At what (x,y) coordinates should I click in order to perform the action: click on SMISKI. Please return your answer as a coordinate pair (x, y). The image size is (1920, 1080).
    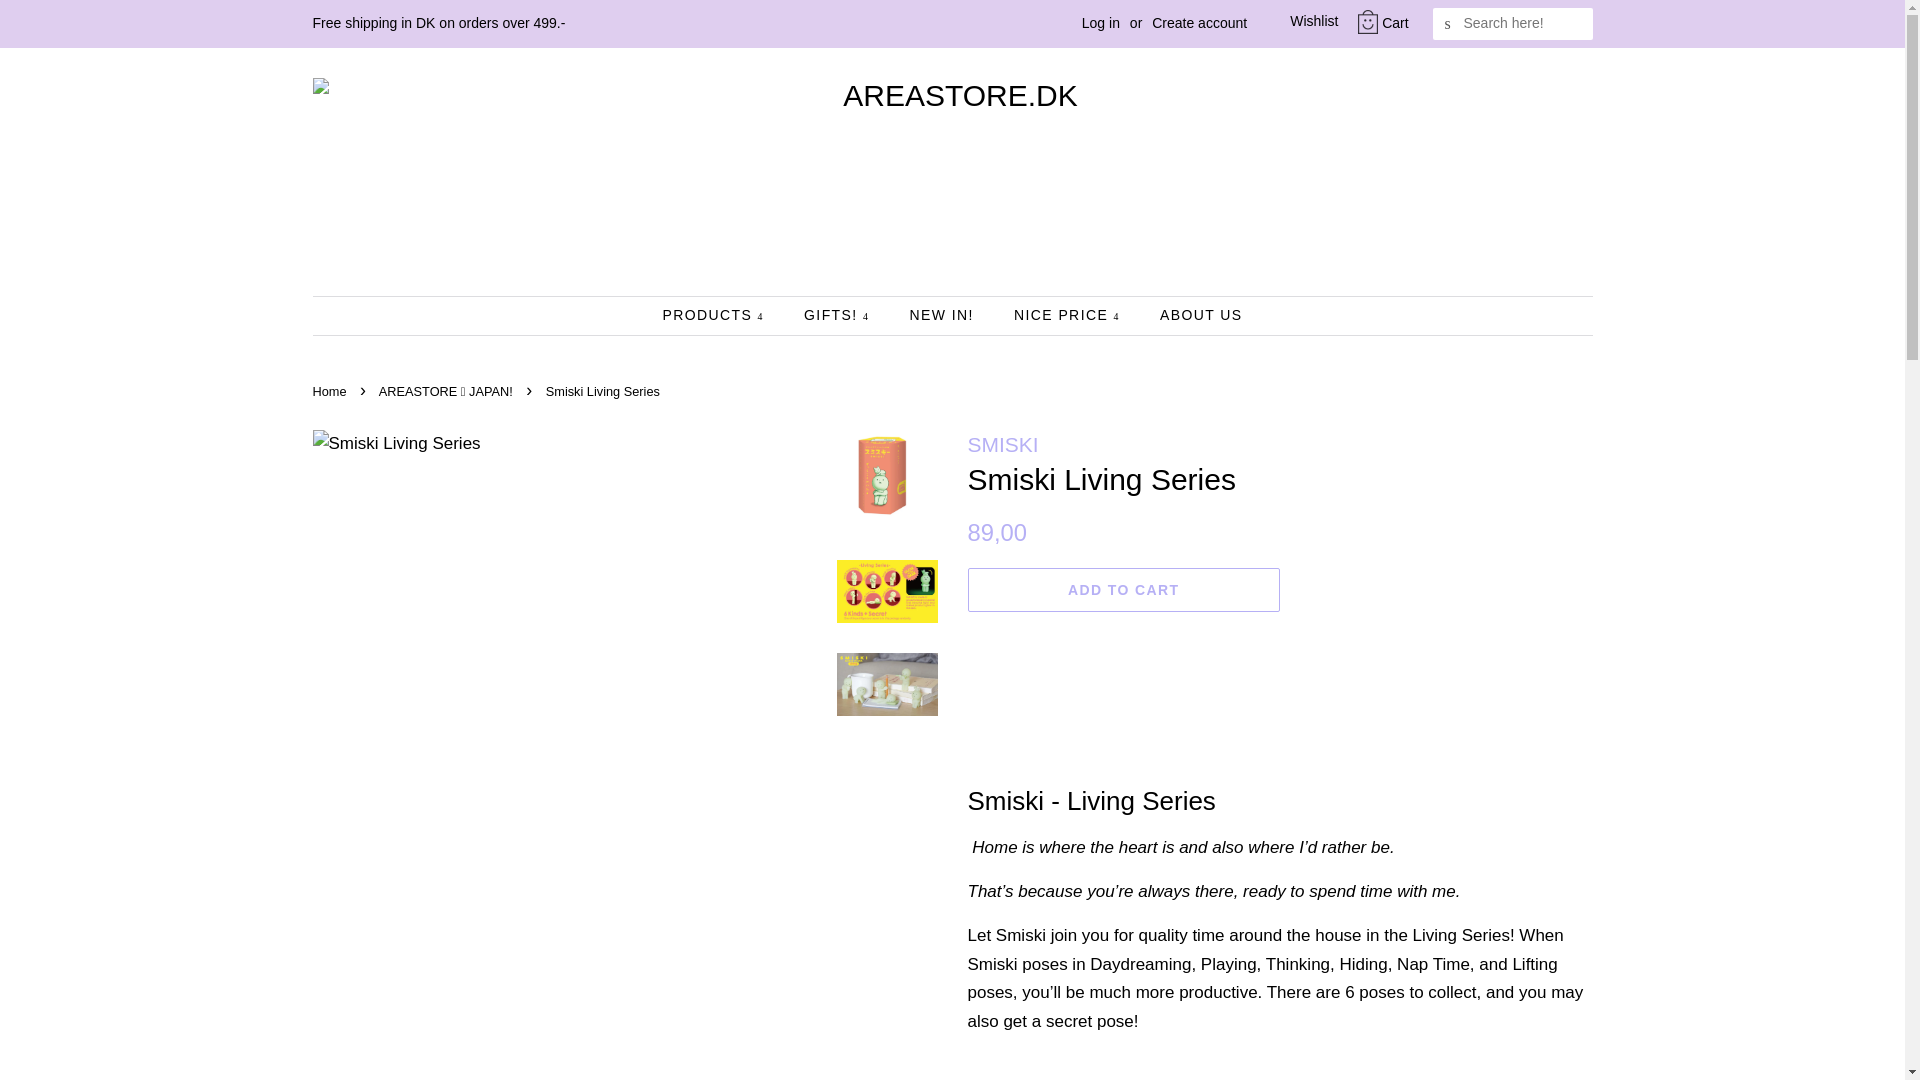
    Looking at the image, I should click on (1002, 444).